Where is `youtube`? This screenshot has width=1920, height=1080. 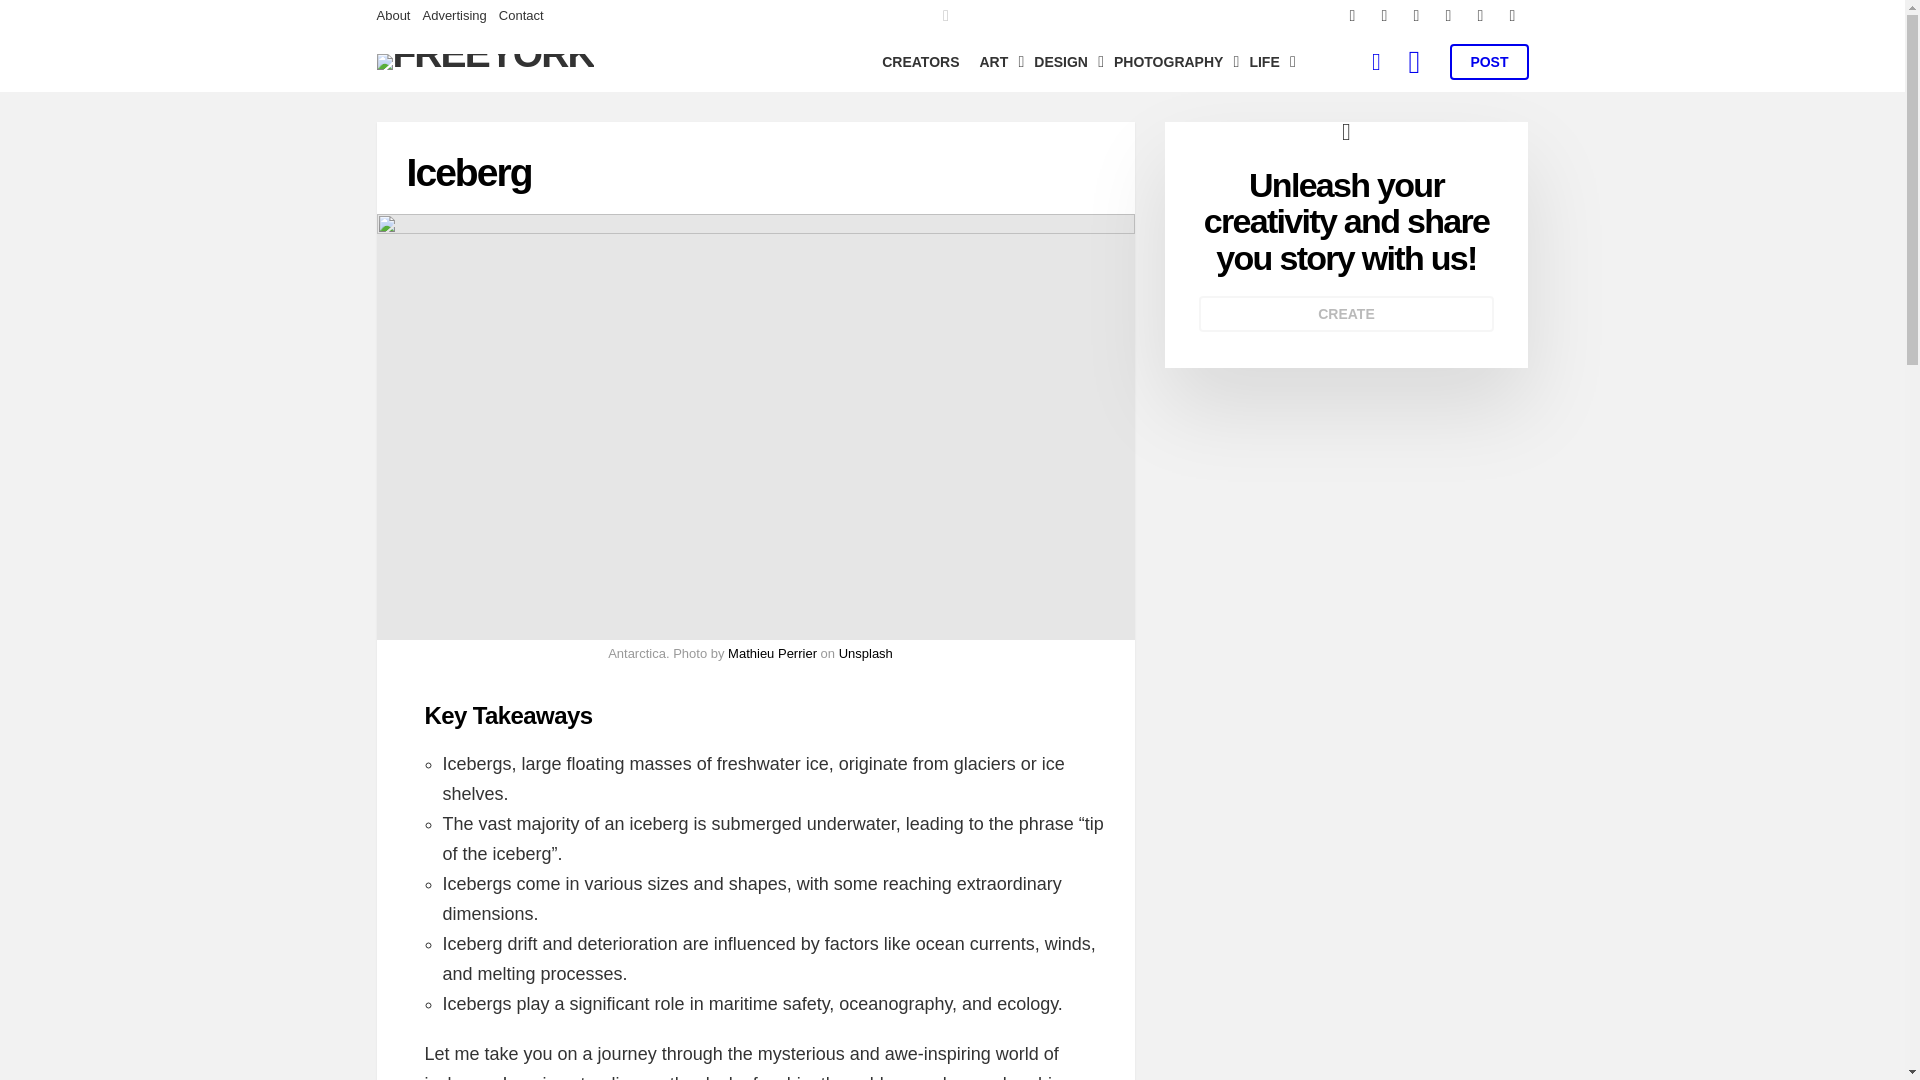
youtube is located at coordinates (1479, 16).